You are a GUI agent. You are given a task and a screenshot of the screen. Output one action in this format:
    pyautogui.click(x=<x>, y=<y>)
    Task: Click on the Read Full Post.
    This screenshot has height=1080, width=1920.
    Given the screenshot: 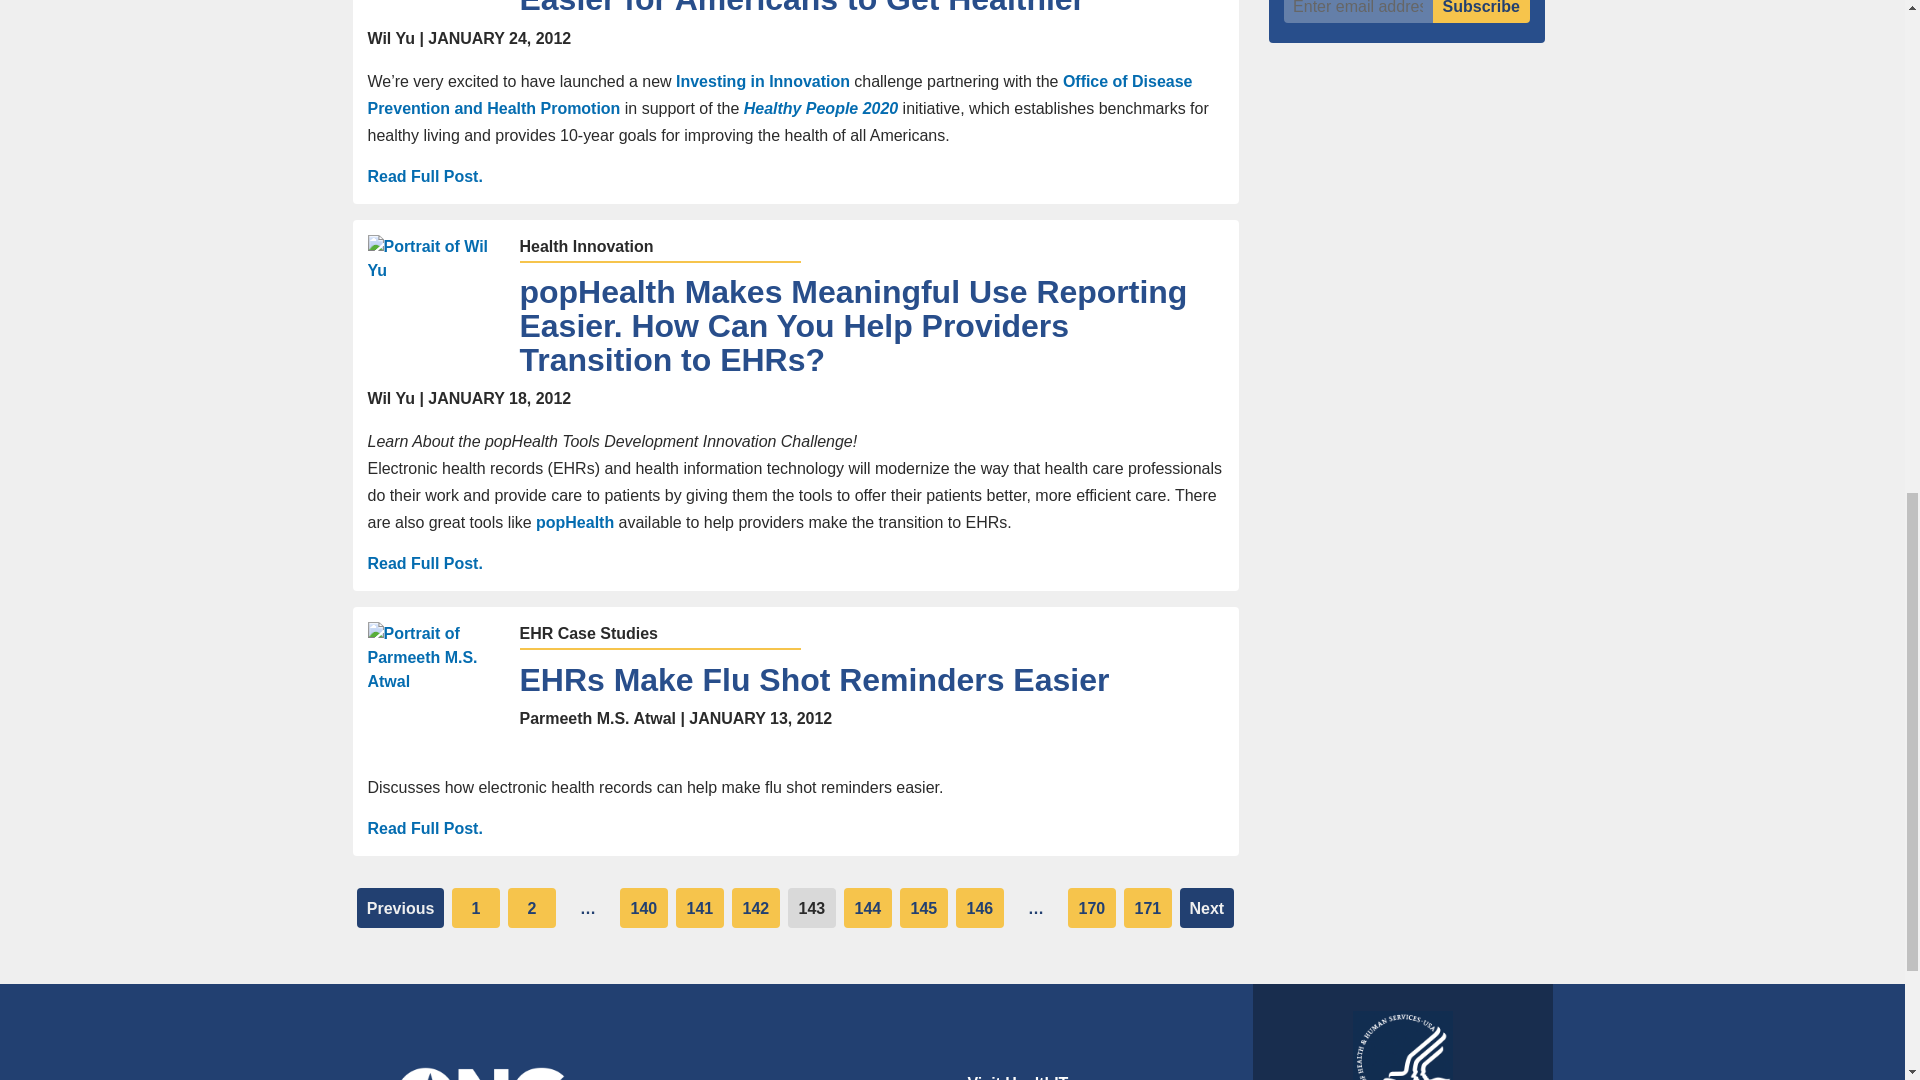 What is the action you would take?
    pyautogui.click(x=426, y=176)
    